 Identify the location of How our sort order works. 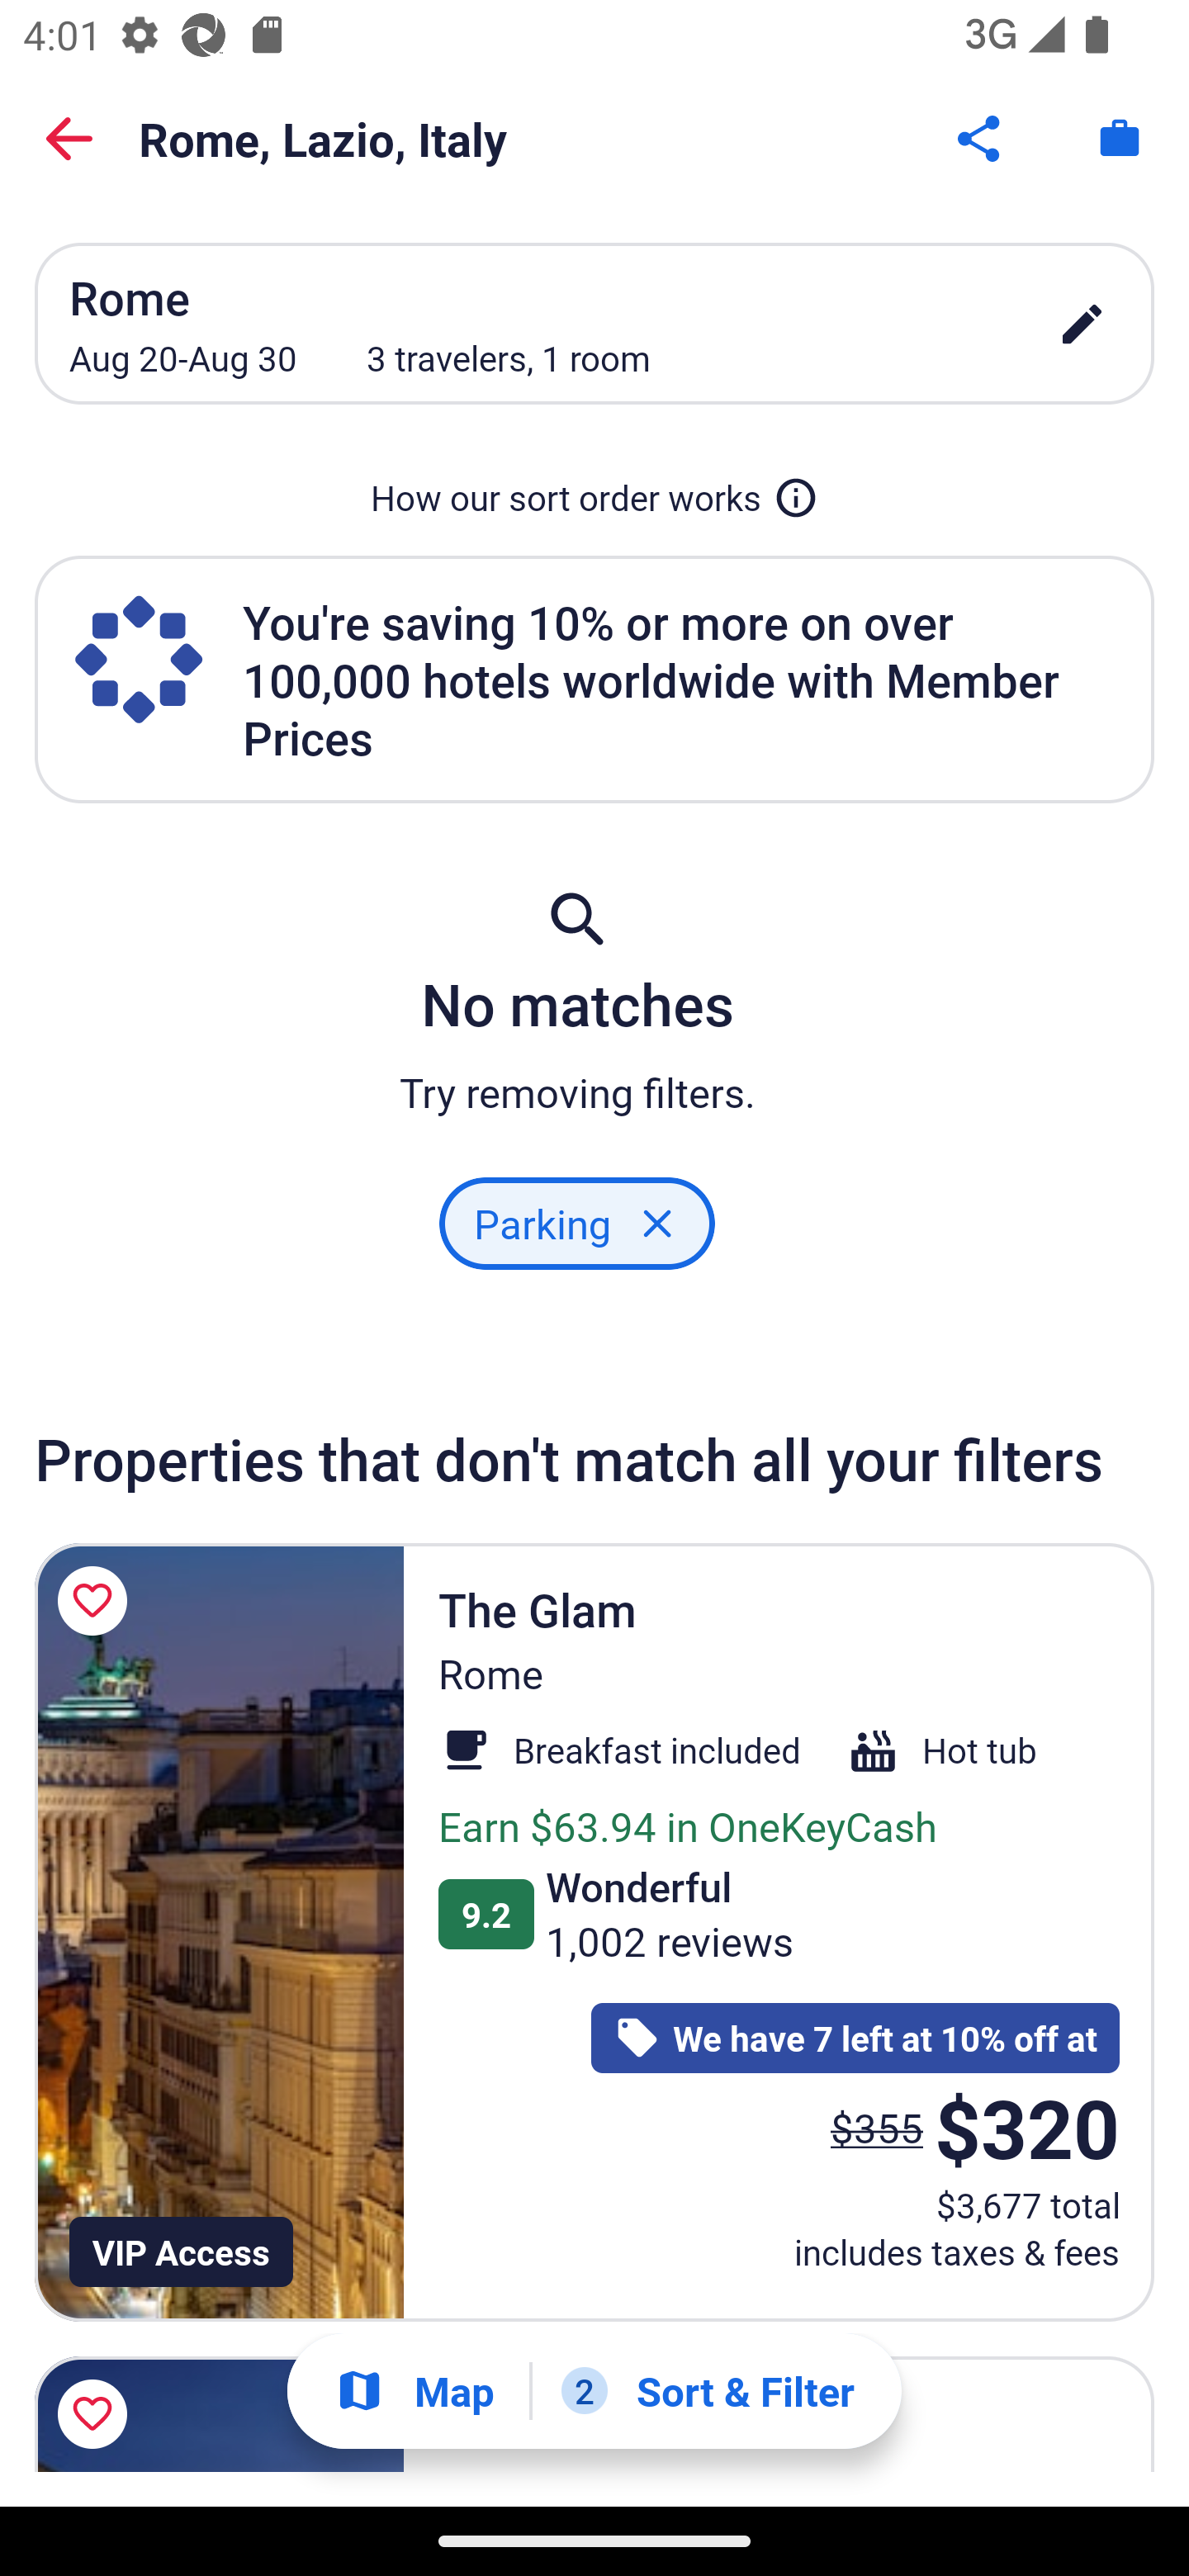
(594, 498).